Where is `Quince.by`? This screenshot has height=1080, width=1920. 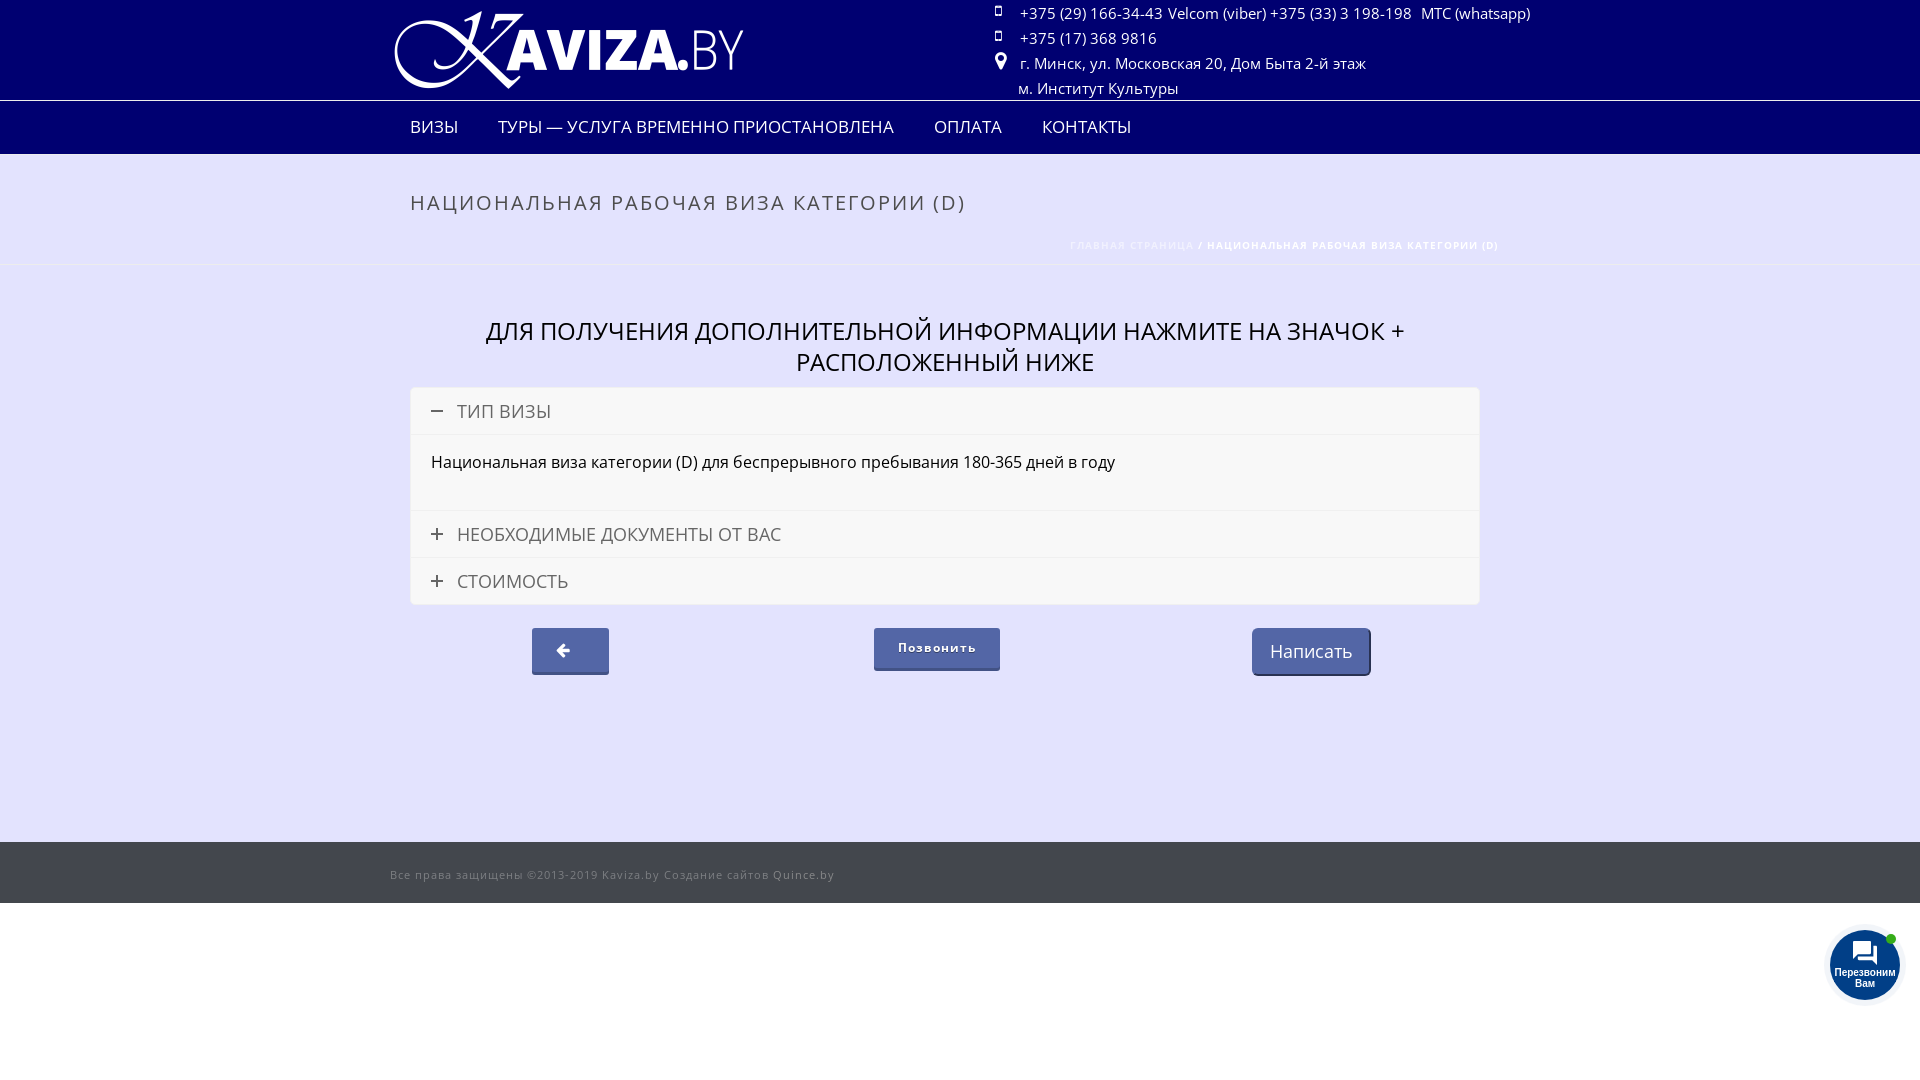 Quince.by is located at coordinates (804, 874).